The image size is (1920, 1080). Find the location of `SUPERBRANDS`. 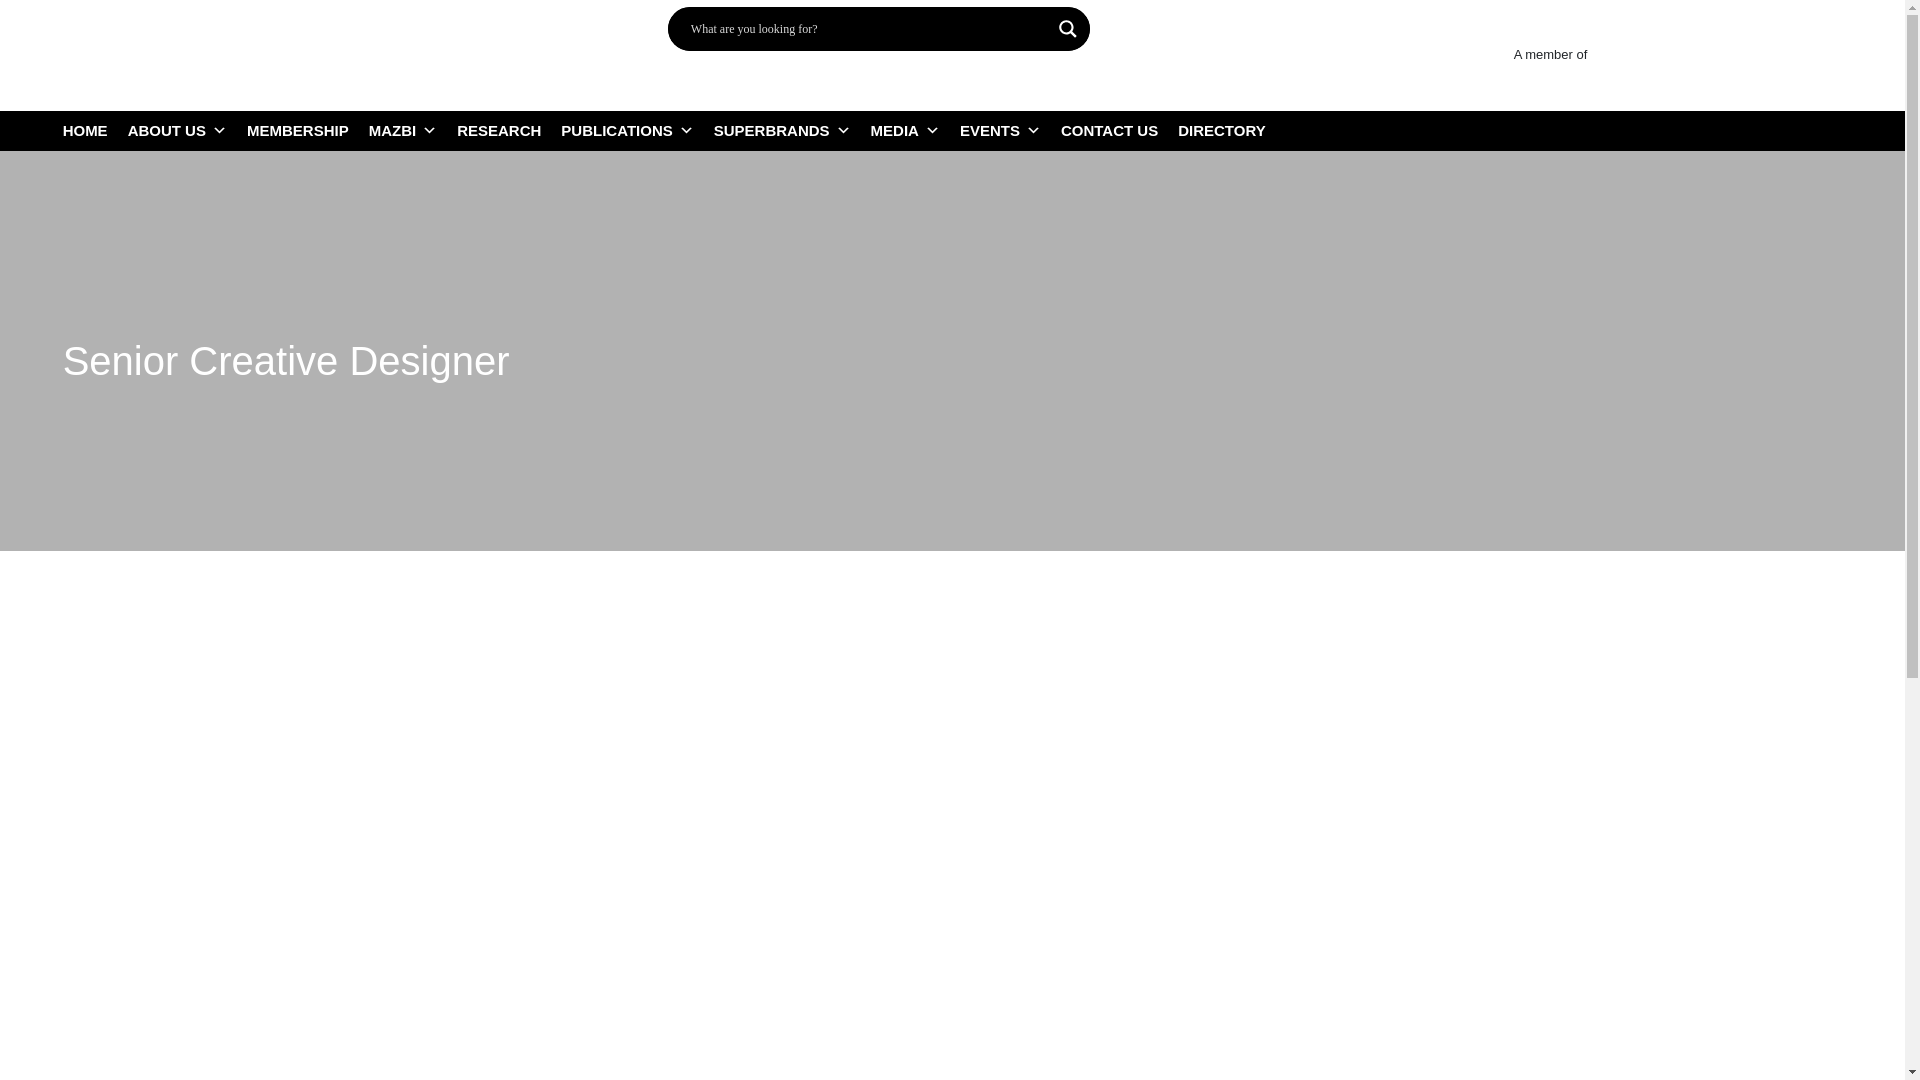

SUPERBRANDS is located at coordinates (792, 131).